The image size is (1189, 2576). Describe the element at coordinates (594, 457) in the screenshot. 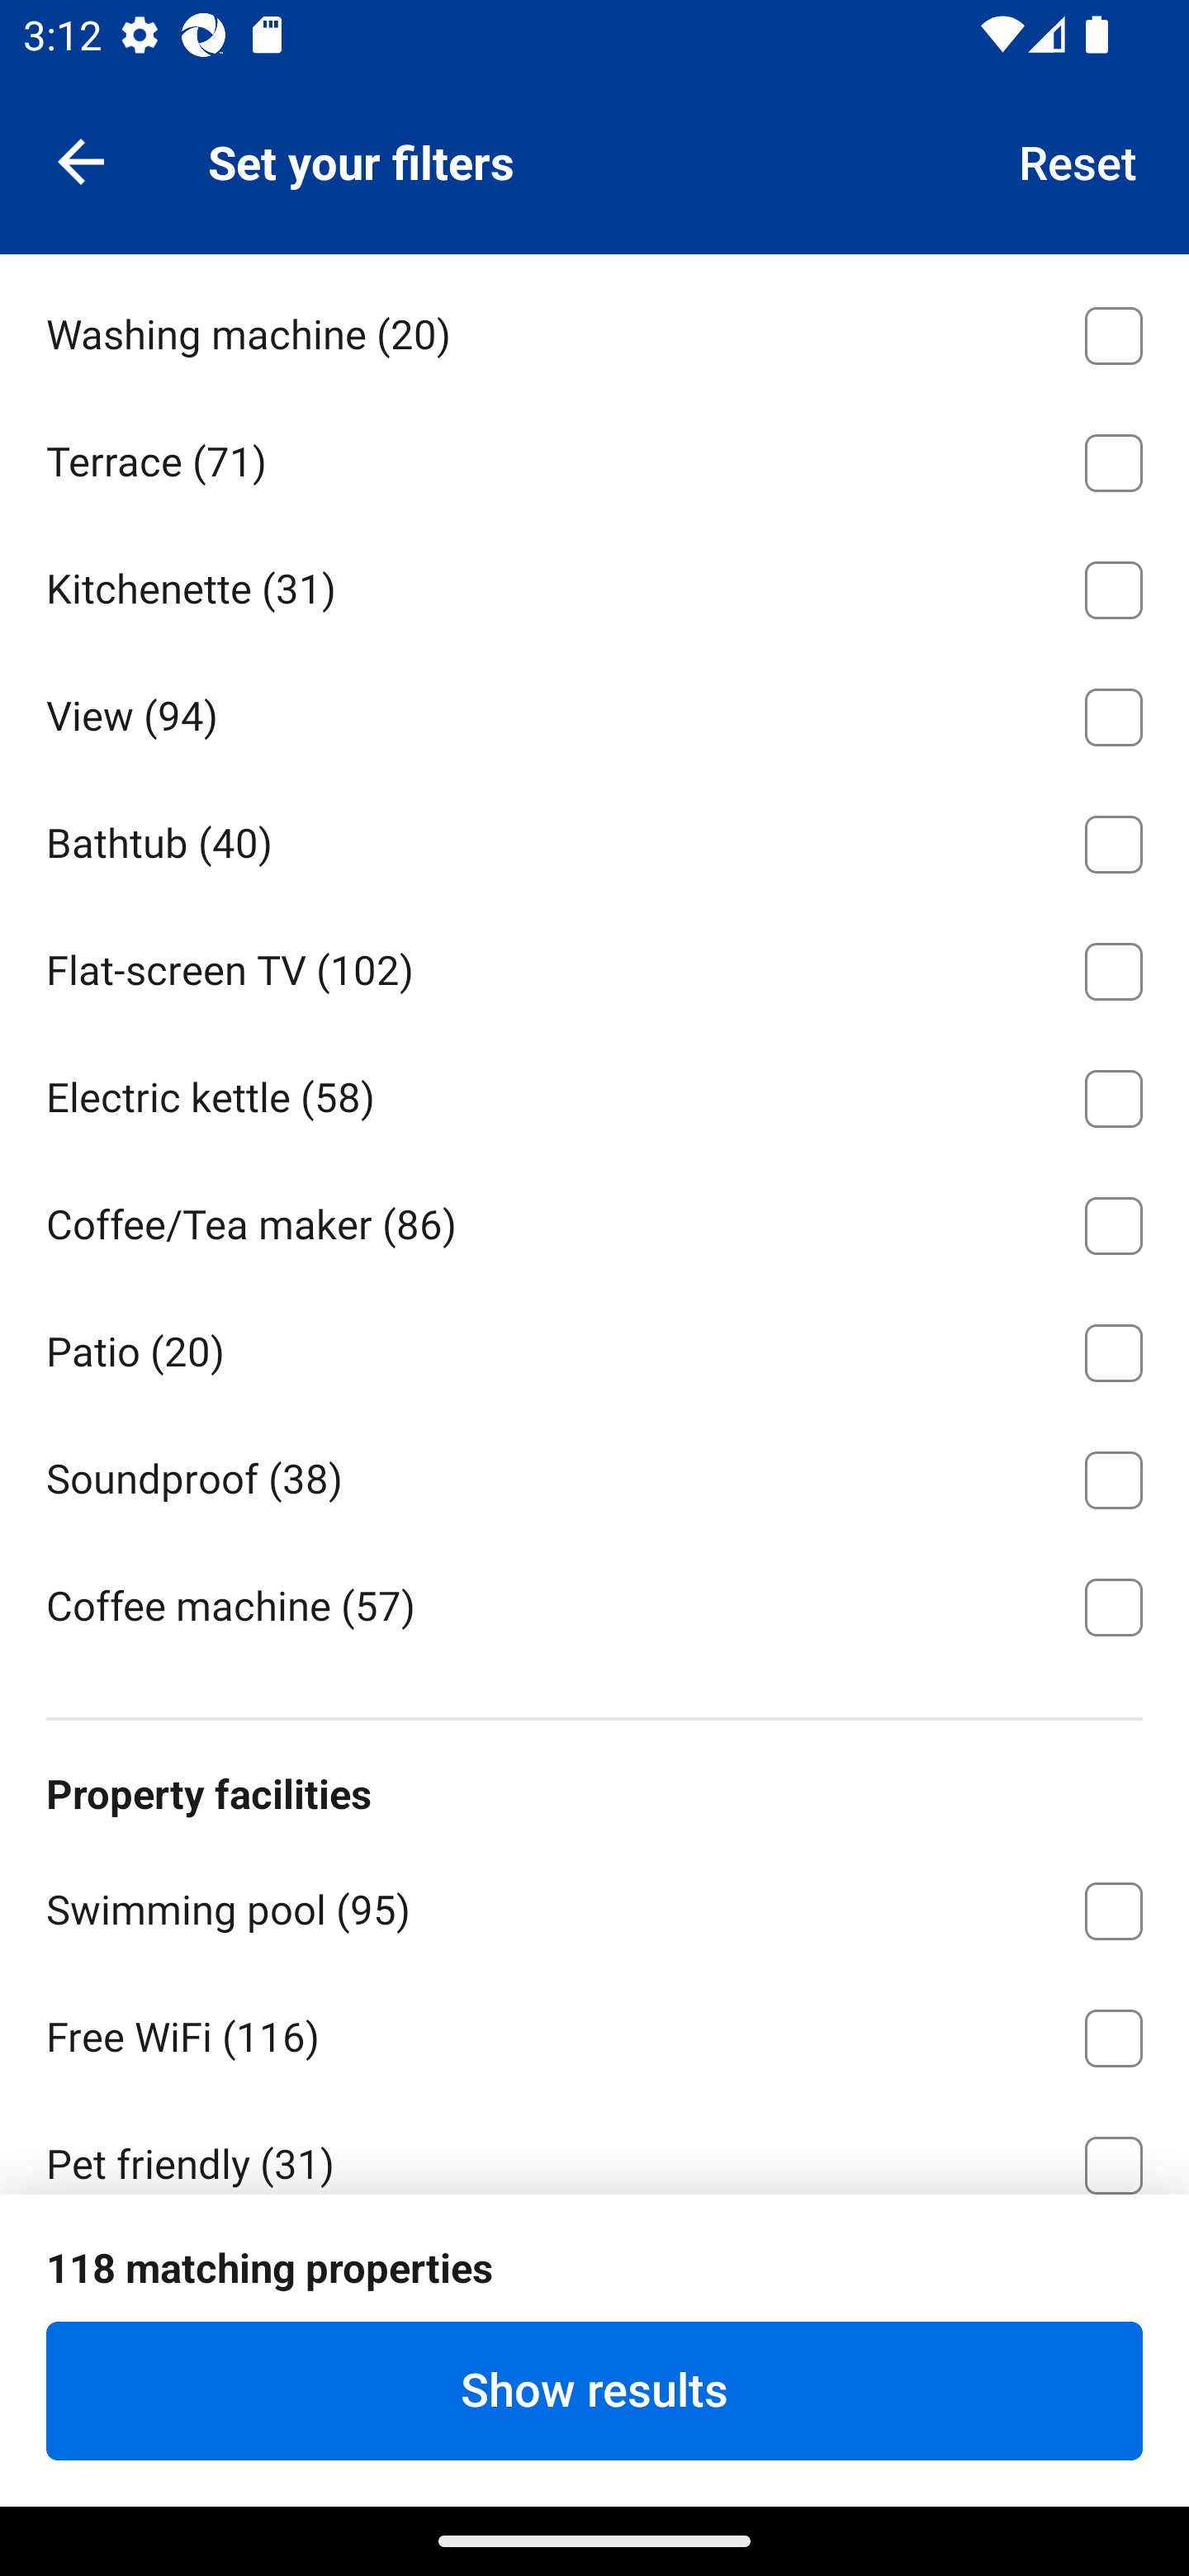

I see `Terrace ⁦(71)` at that location.